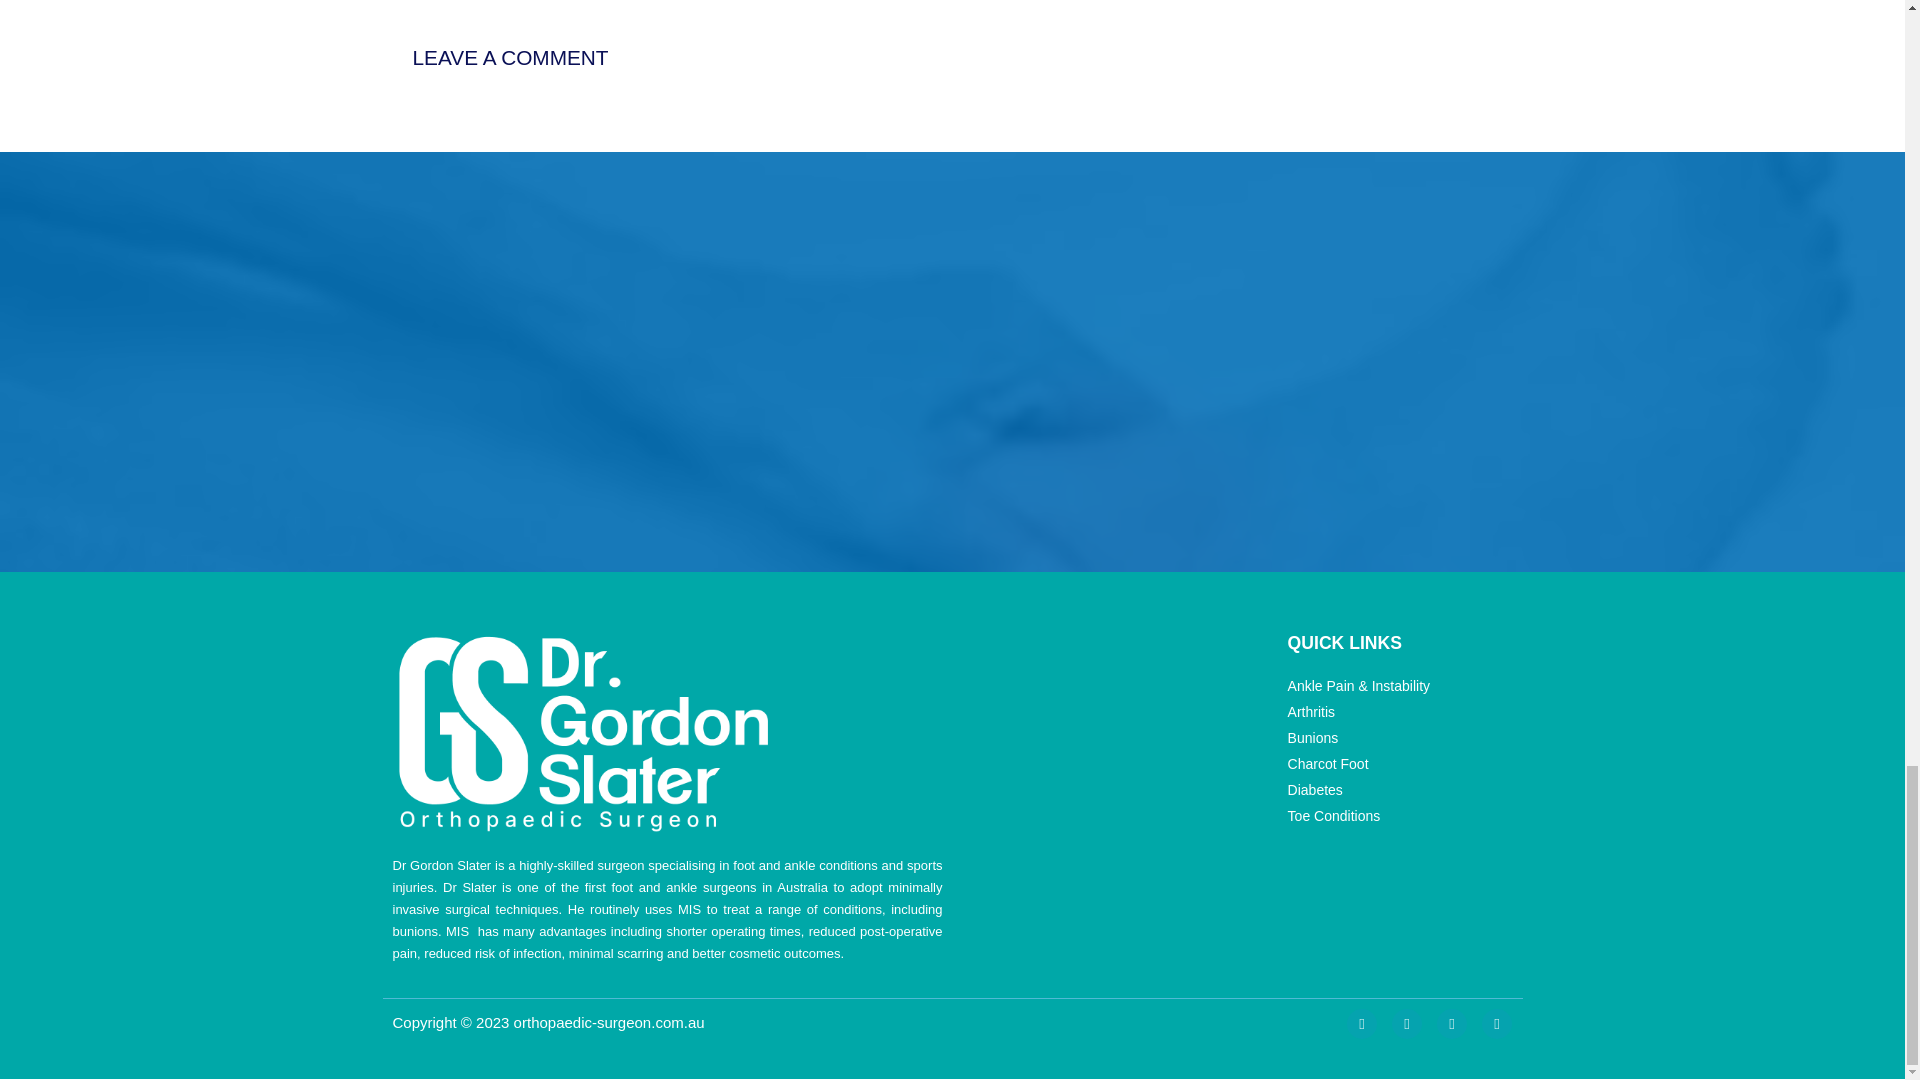 Image resolution: width=1920 pixels, height=1080 pixels. Describe the element at coordinates (1451, 1023) in the screenshot. I see `Linkedin-in` at that location.